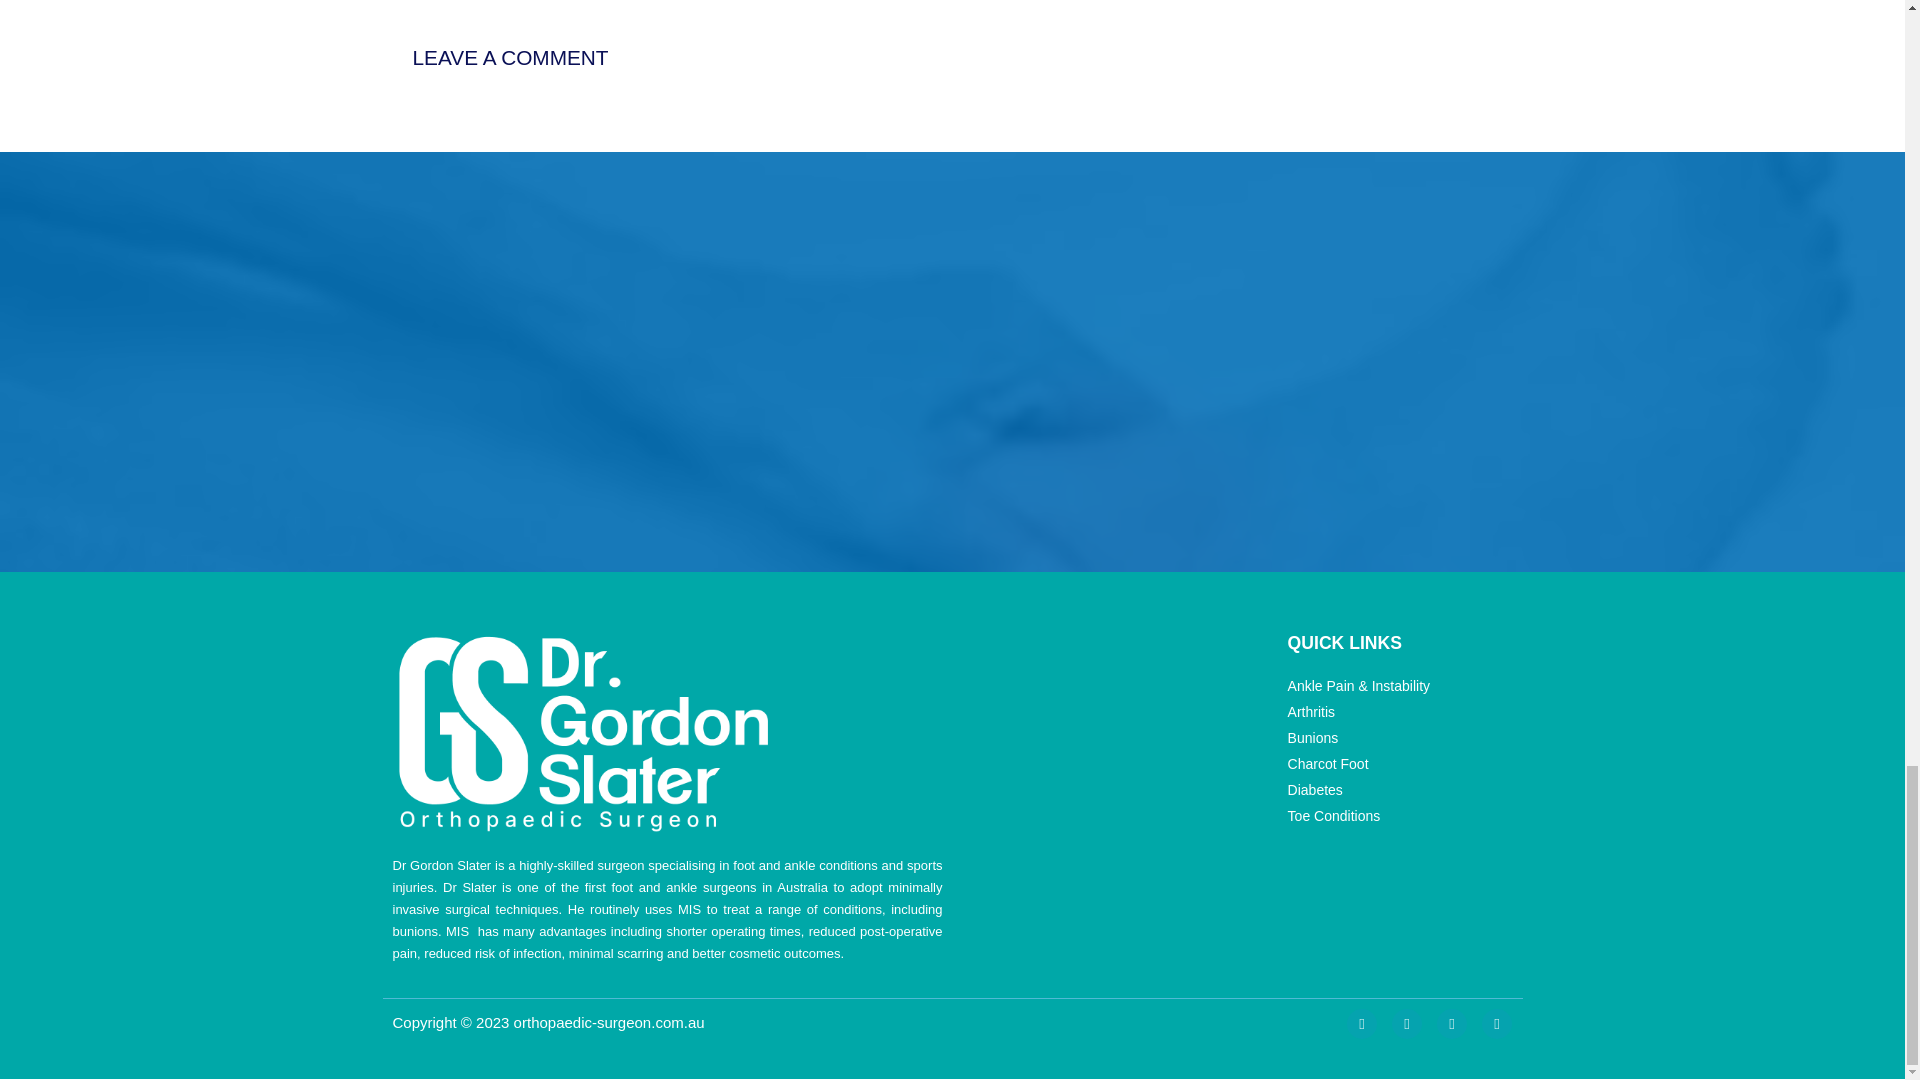 Image resolution: width=1920 pixels, height=1080 pixels. Describe the element at coordinates (1451, 1023) in the screenshot. I see `Linkedin-in` at that location.